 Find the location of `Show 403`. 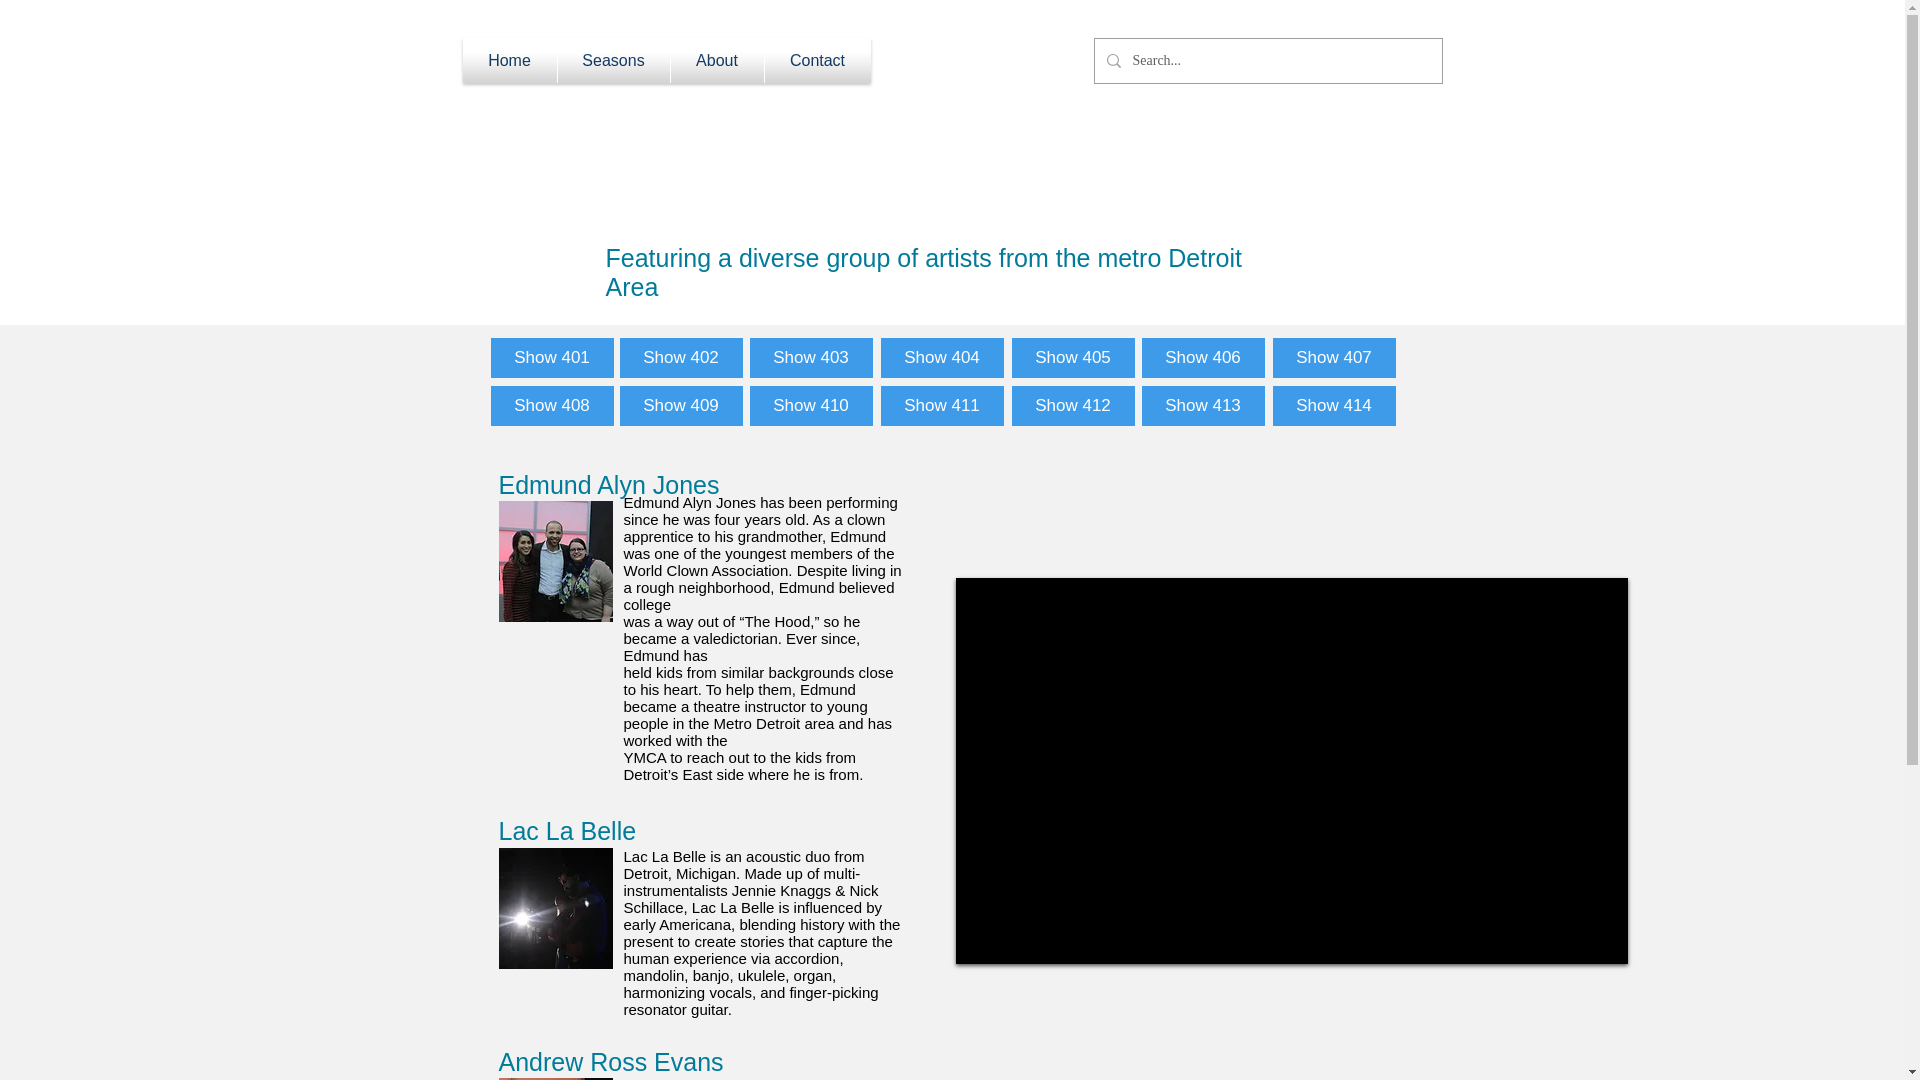

Show 403 is located at coordinates (812, 358).